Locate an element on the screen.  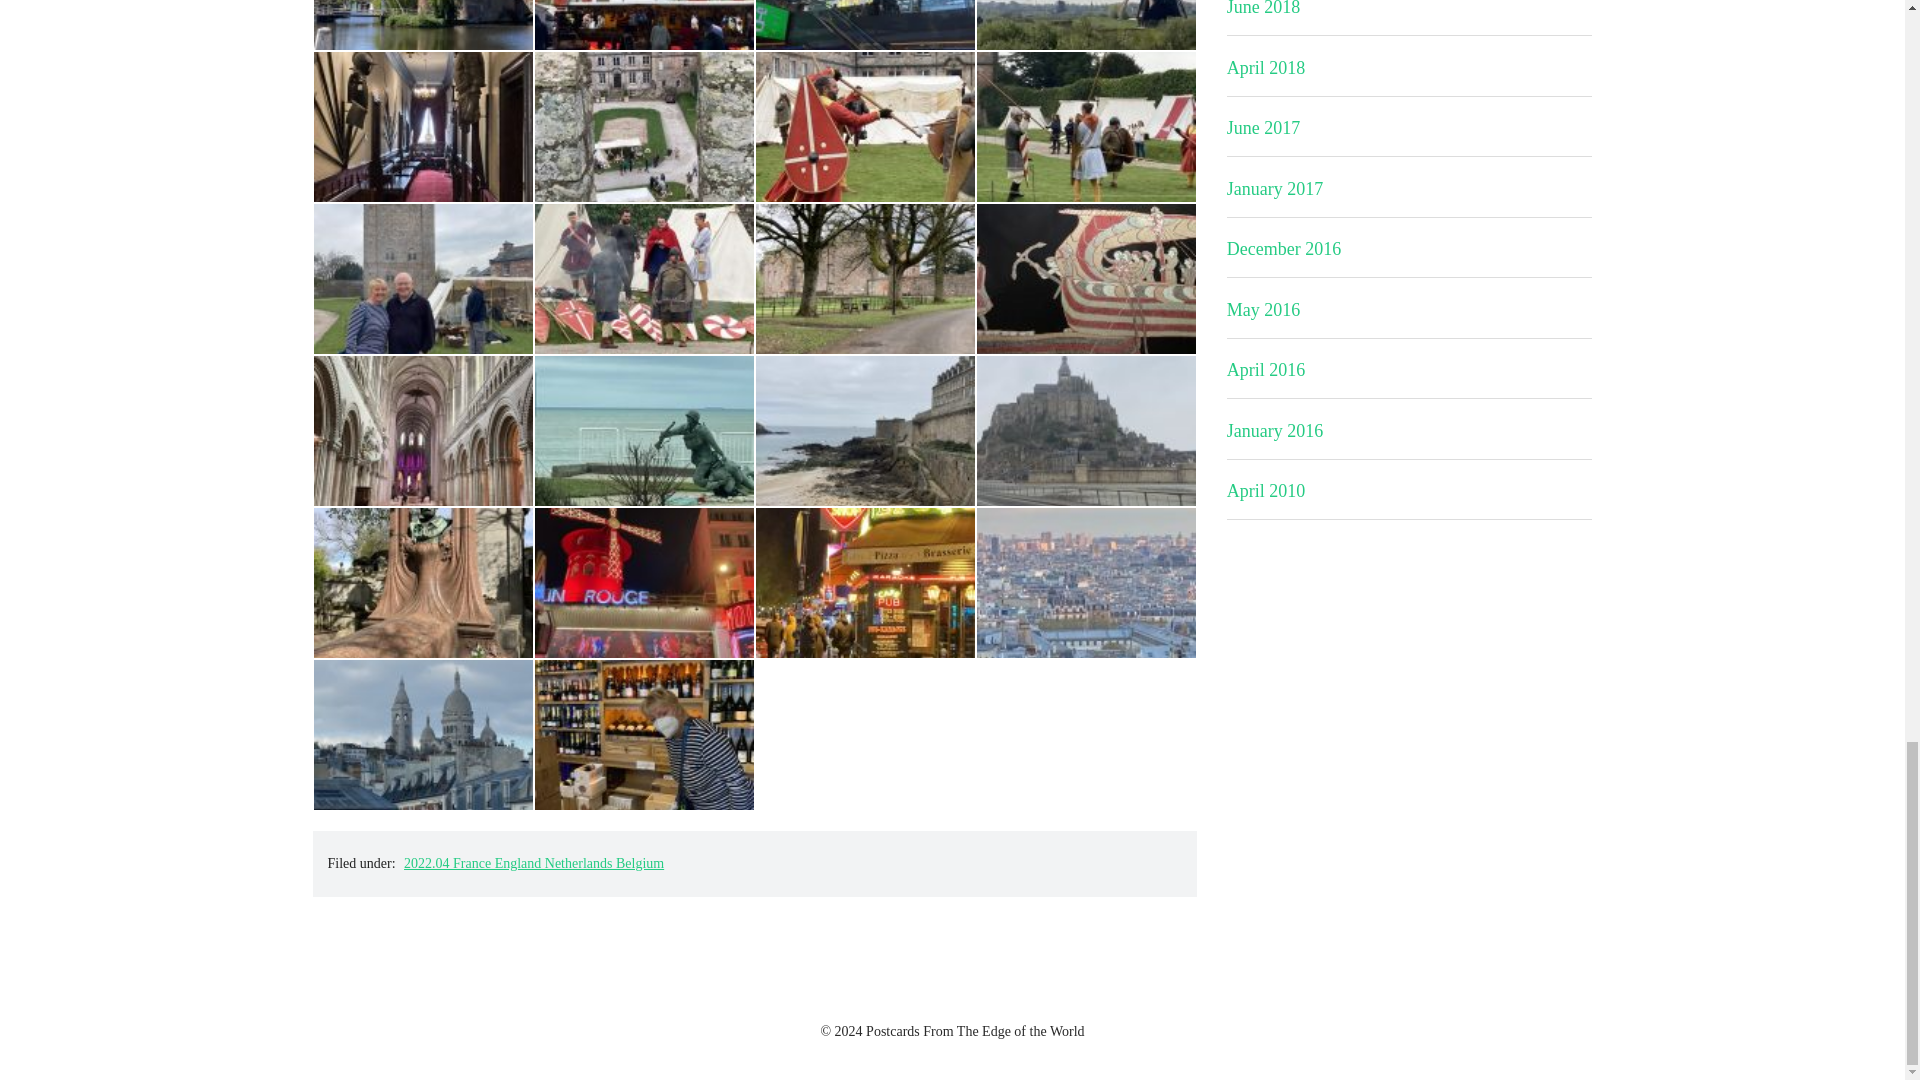
Appleby Castle is located at coordinates (644, 299).